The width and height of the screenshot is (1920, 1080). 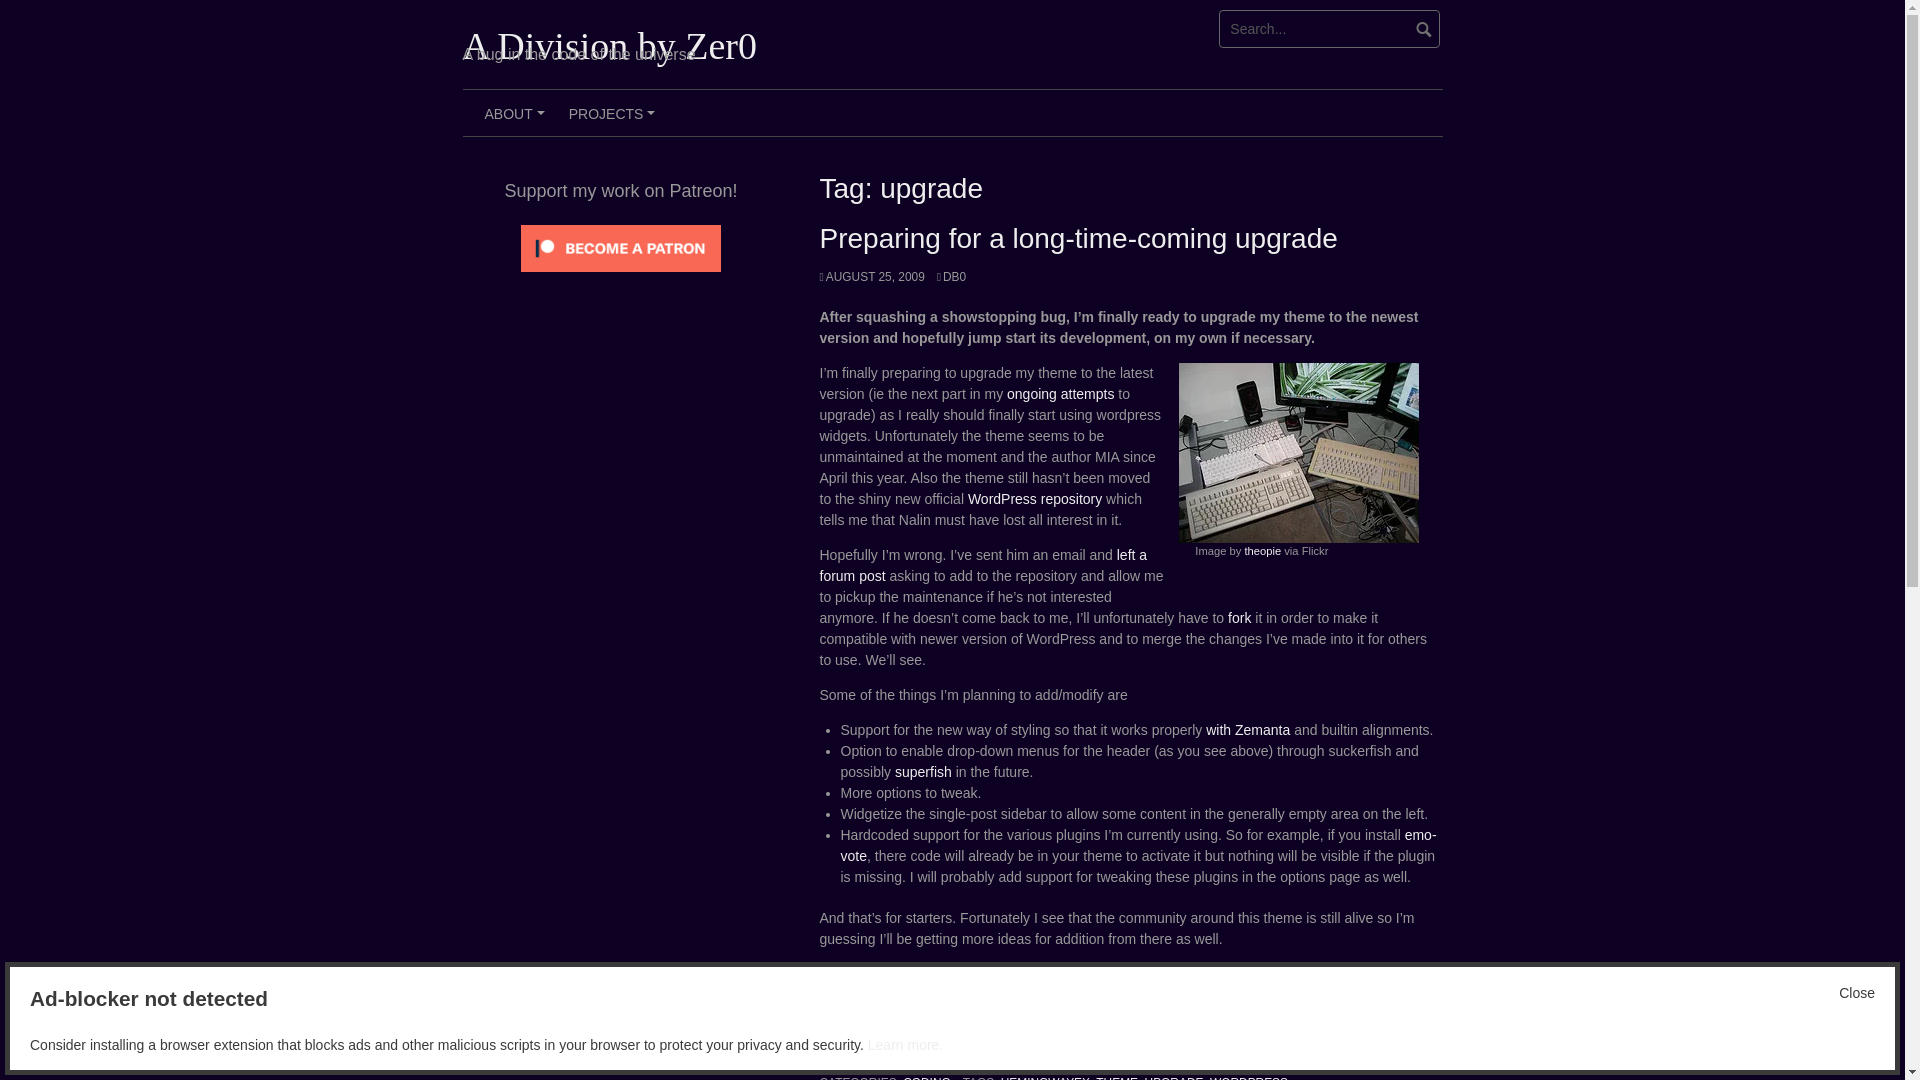 What do you see at coordinates (872, 277) in the screenshot?
I see `AUGUST 25, 2009` at bounding box center [872, 277].